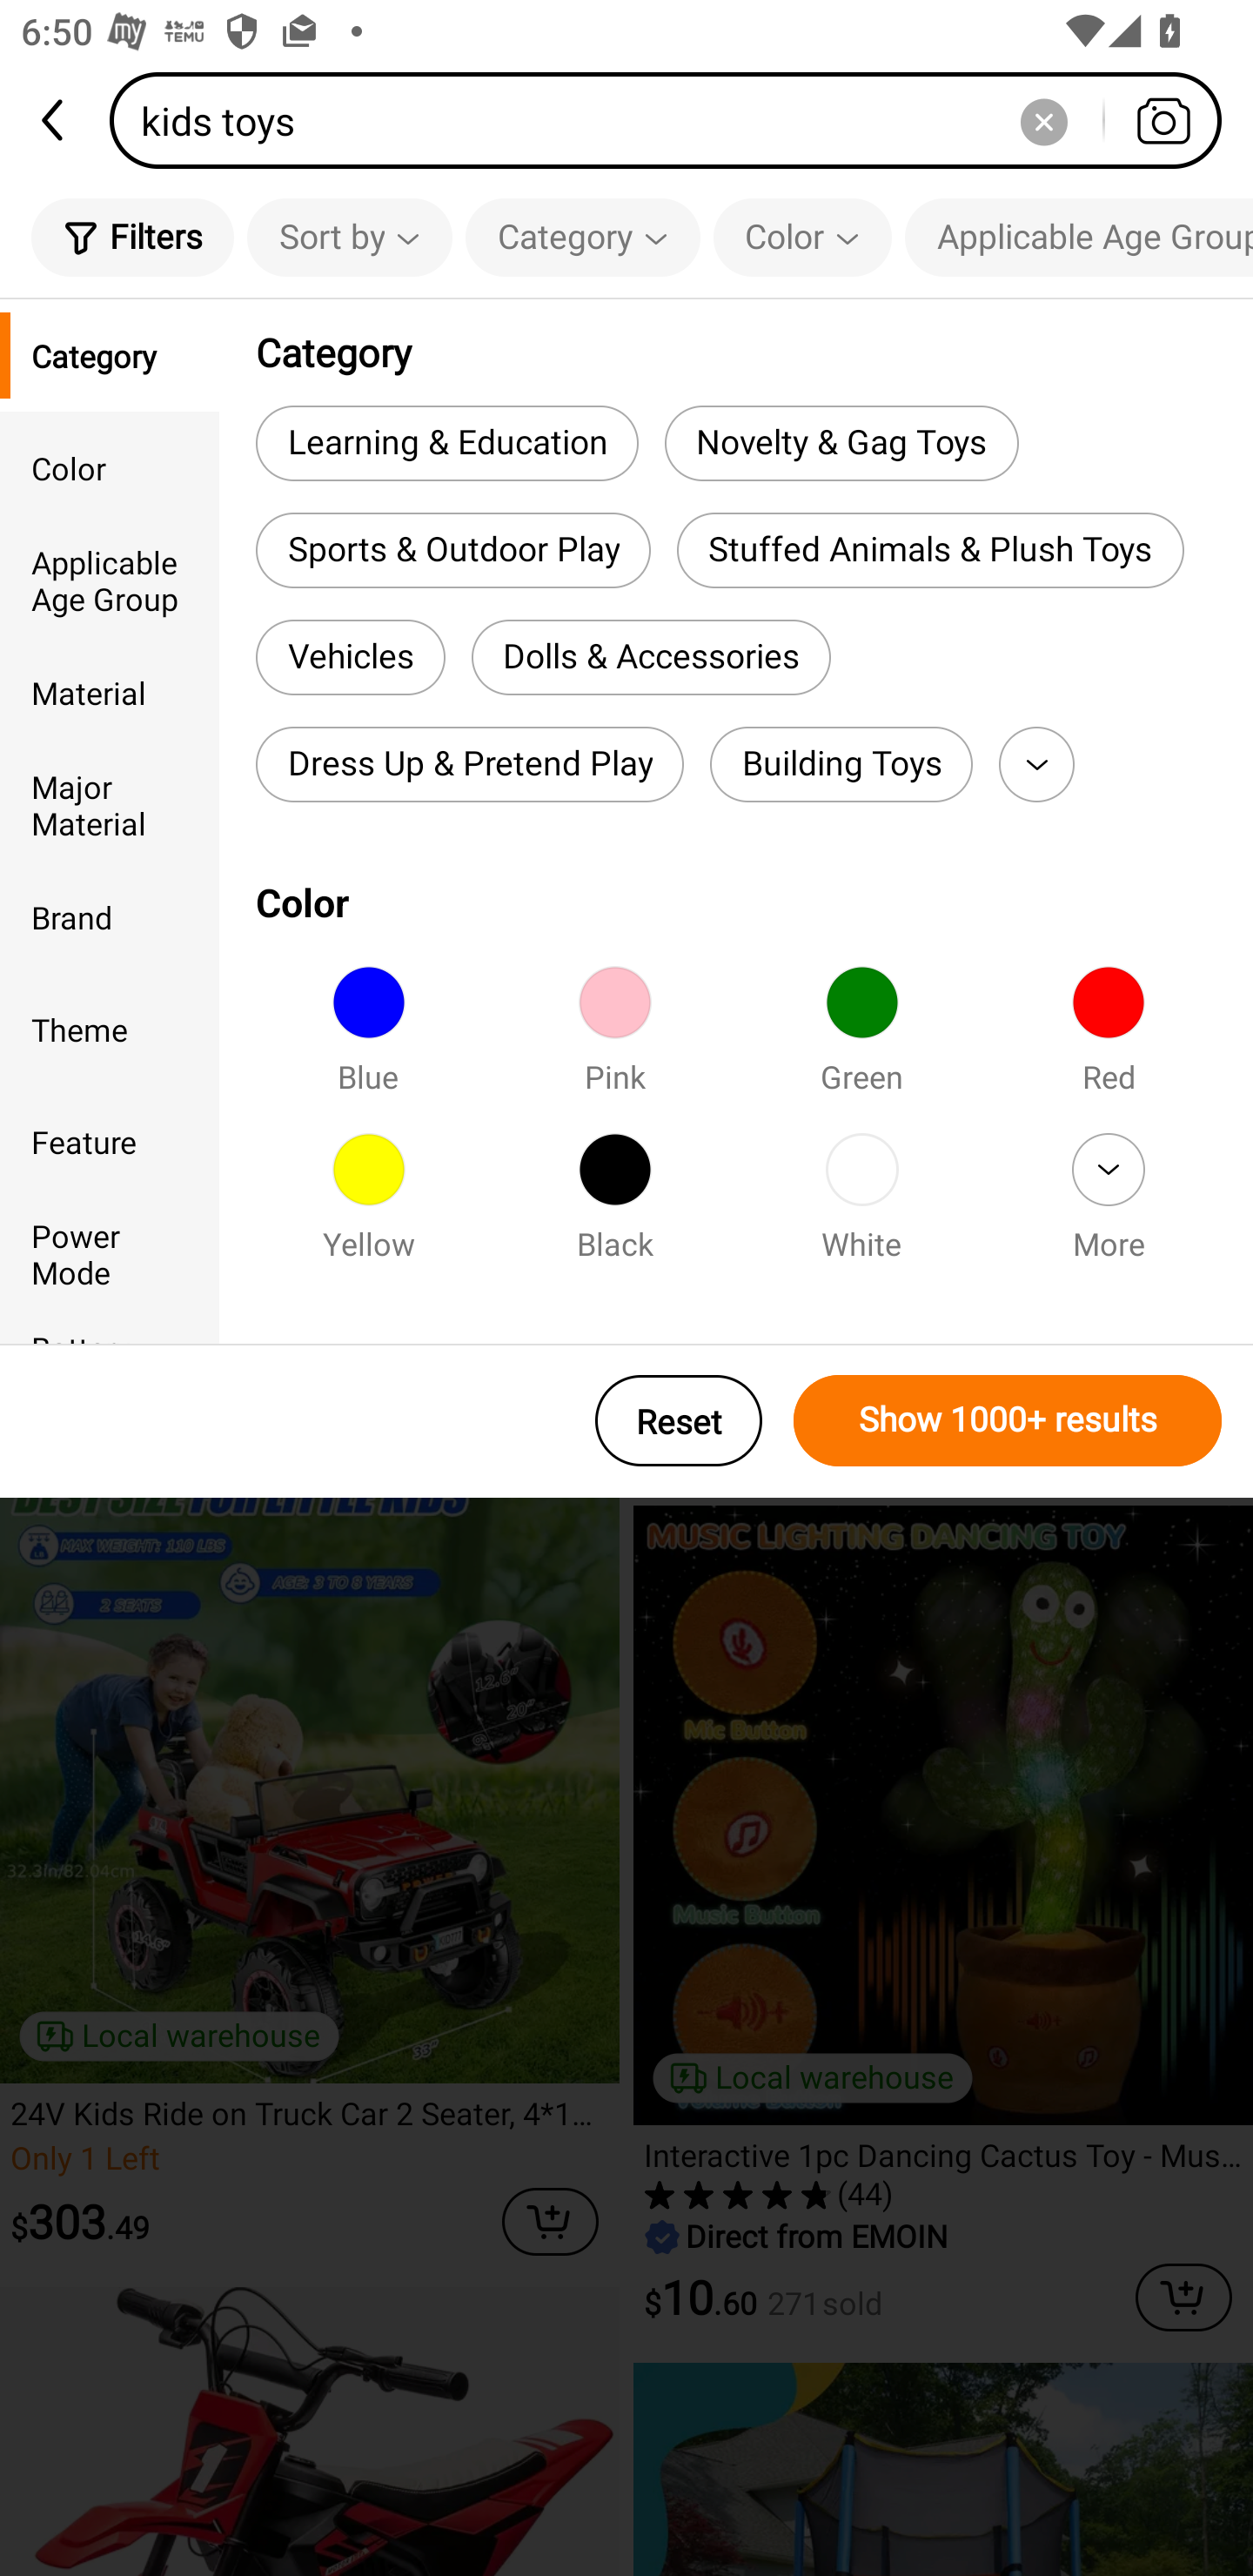 The image size is (1253, 2576). Describe the element at coordinates (651, 658) in the screenshot. I see `Dolls & Accessories` at that location.